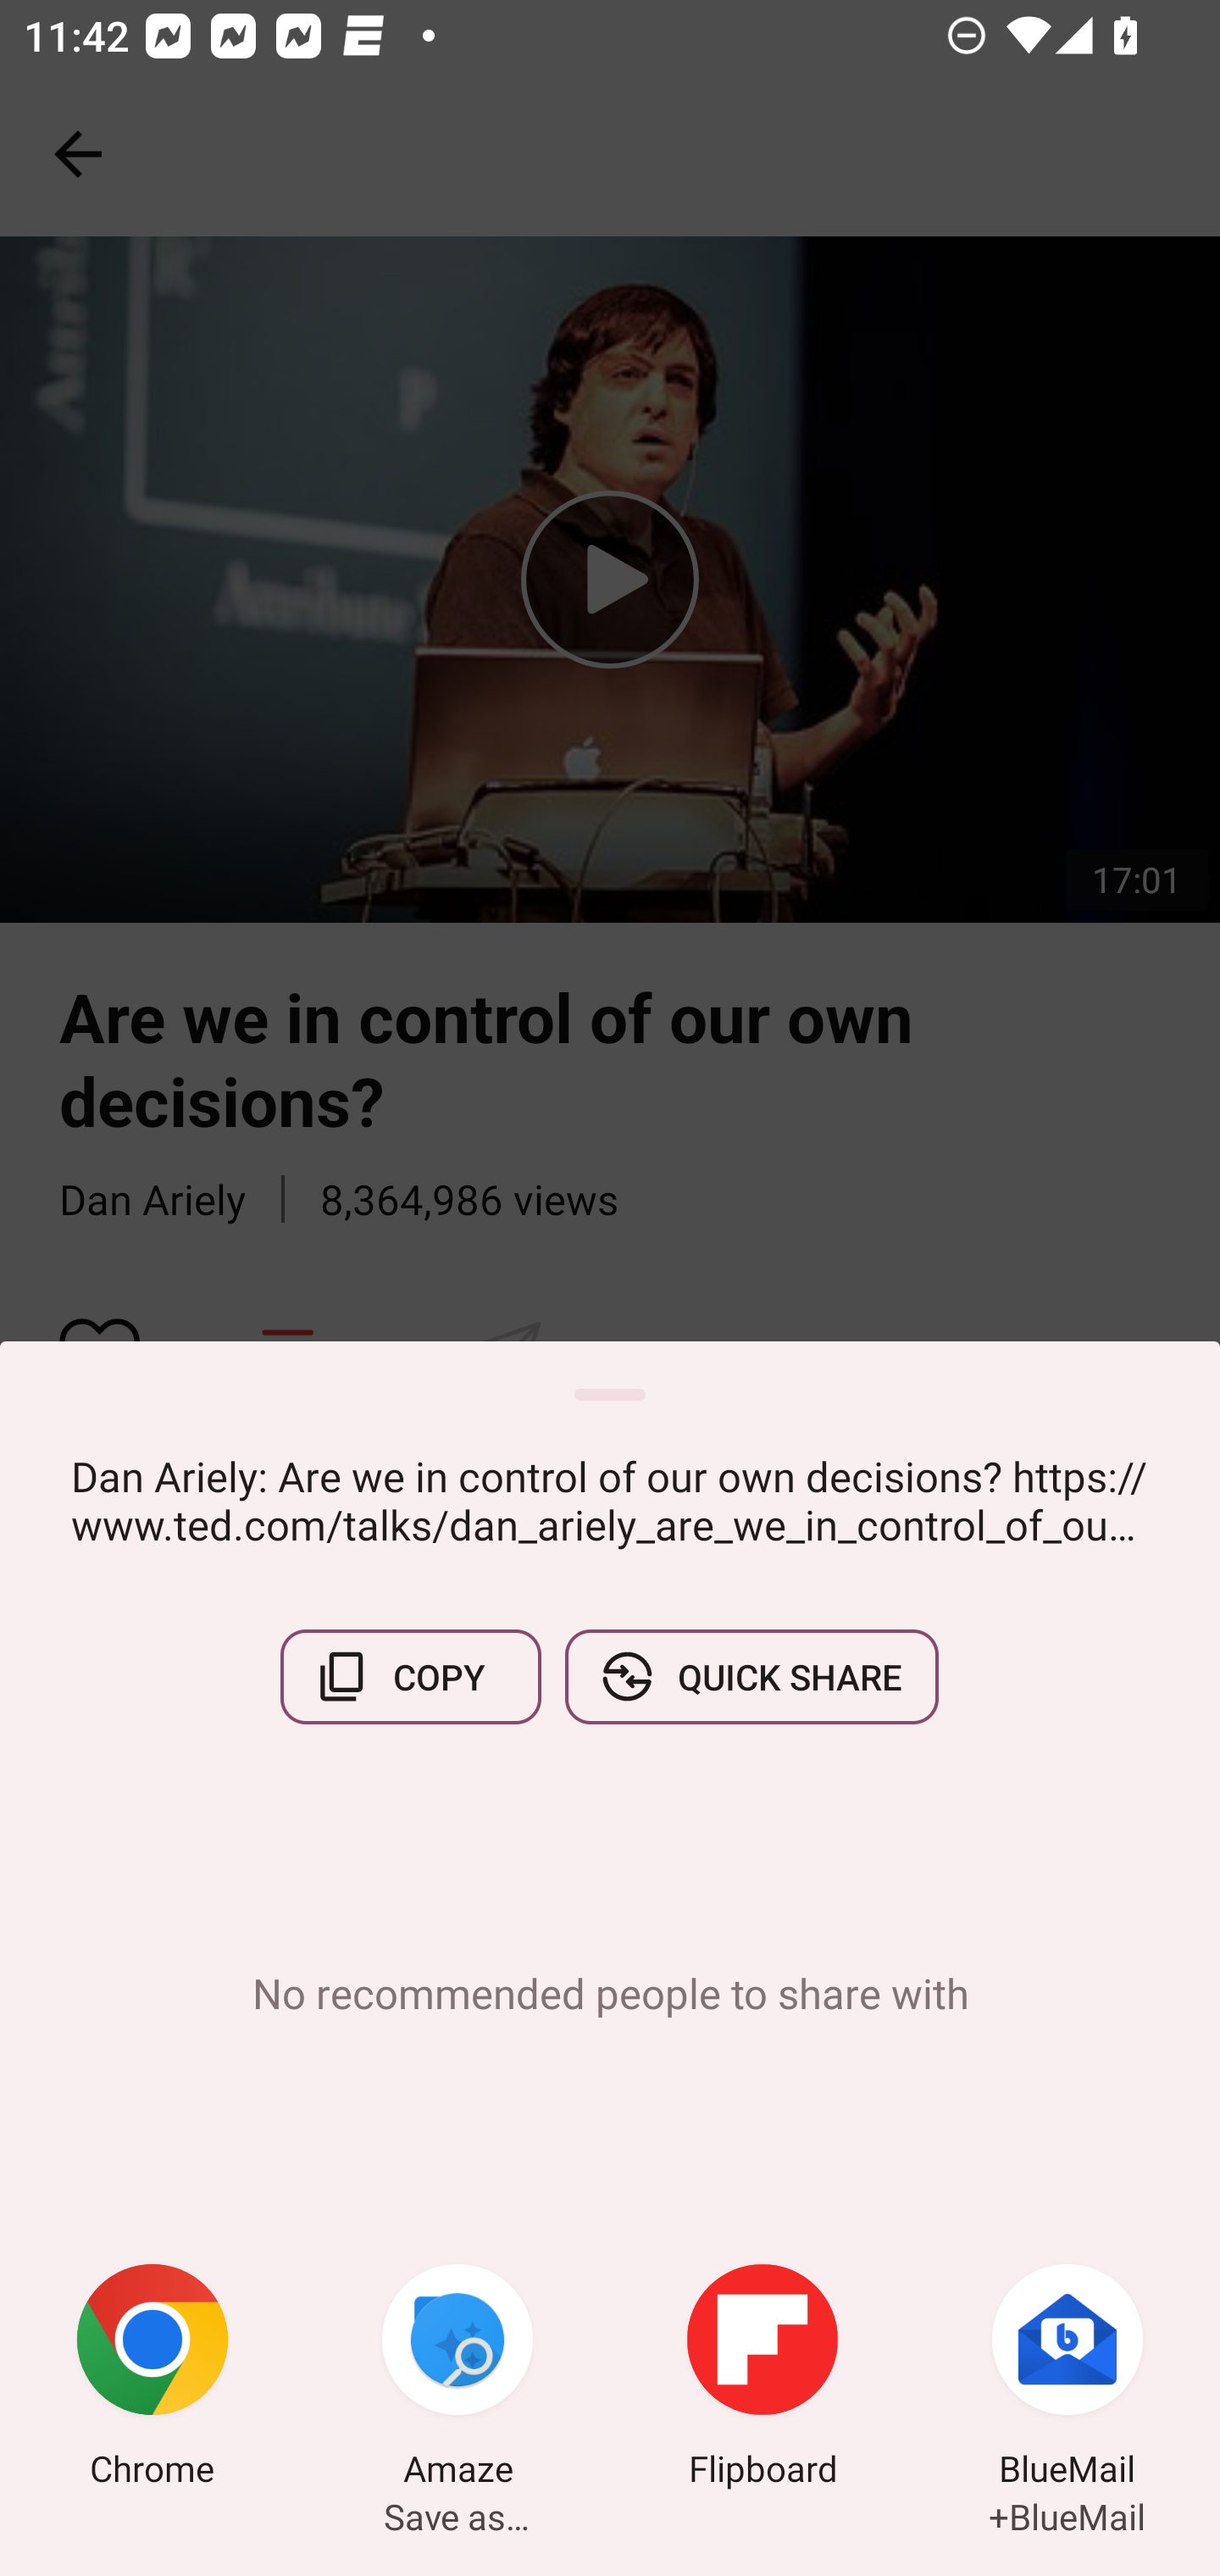  Describe the element at coordinates (152, 2379) in the screenshot. I see `Chrome` at that location.